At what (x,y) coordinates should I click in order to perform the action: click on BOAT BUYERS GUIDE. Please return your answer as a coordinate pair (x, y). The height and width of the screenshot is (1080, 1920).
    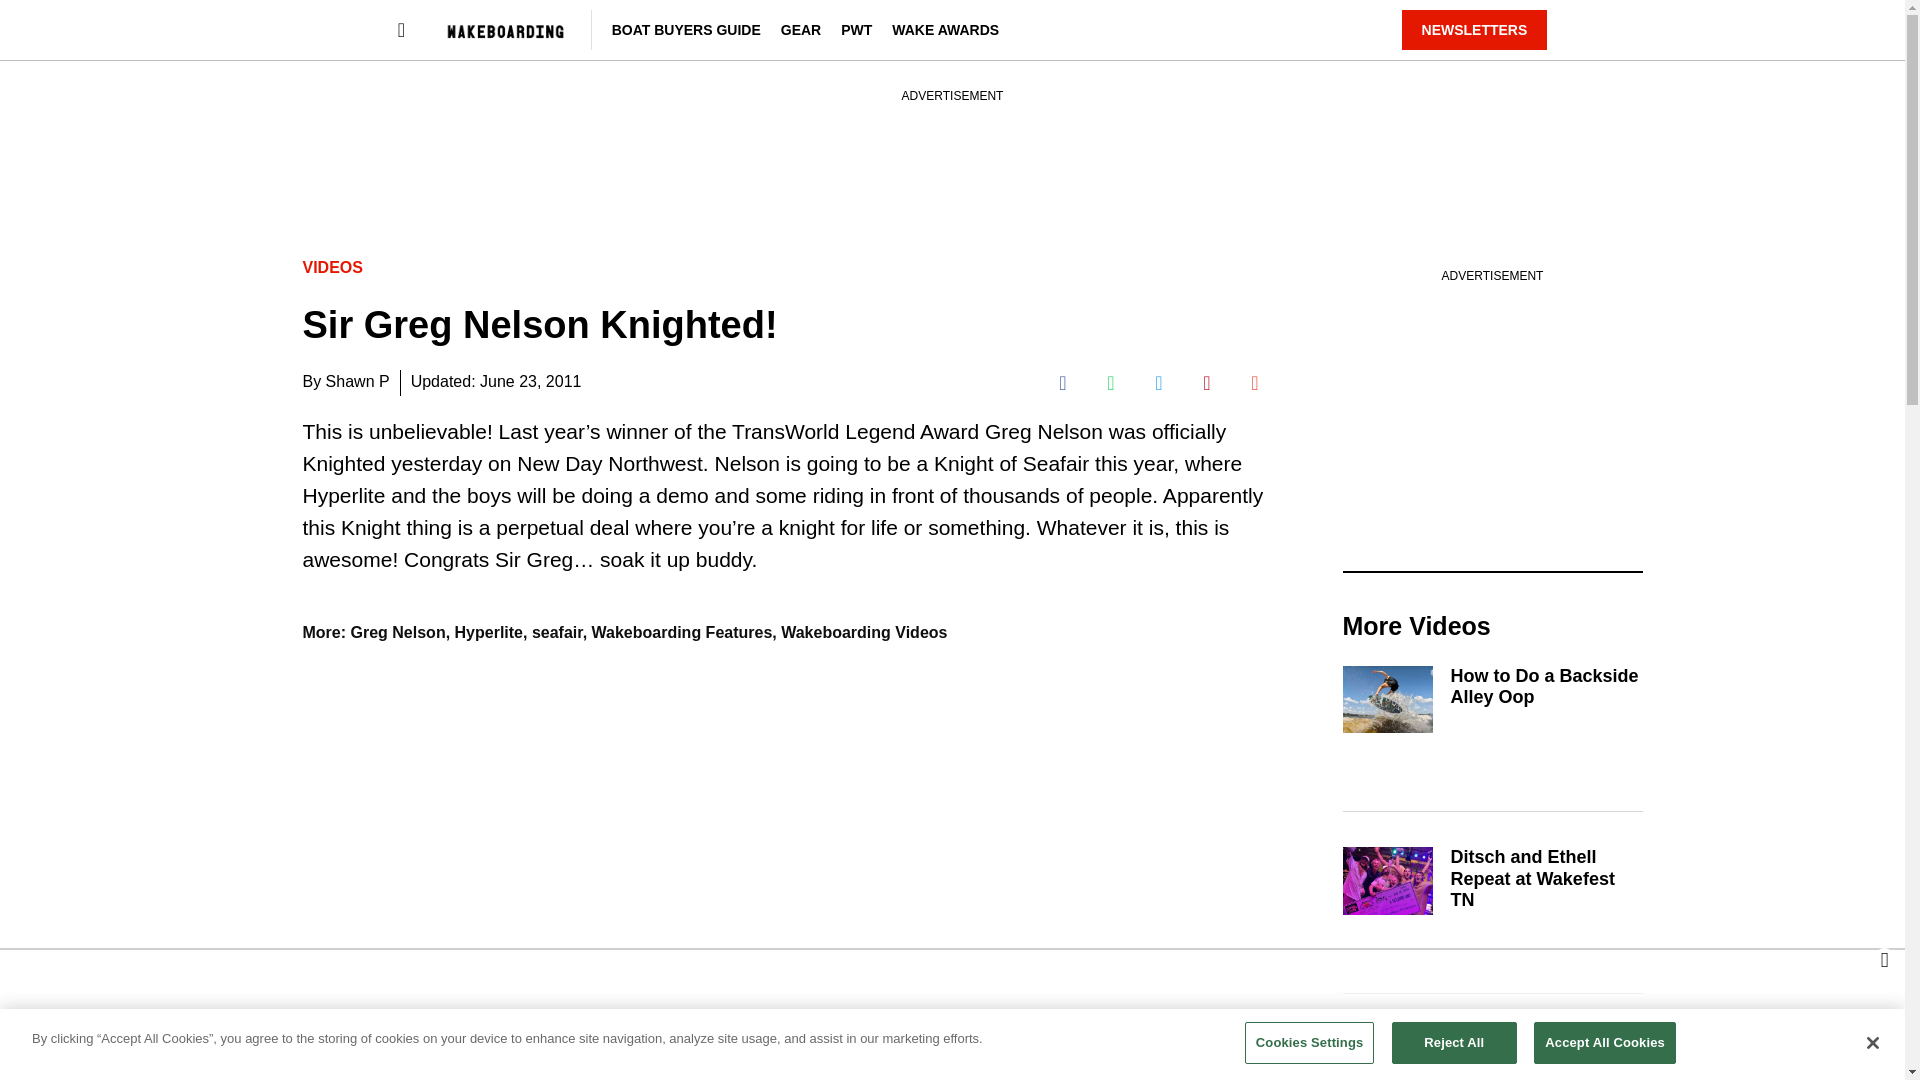
    Looking at the image, I should click on (686, 29).